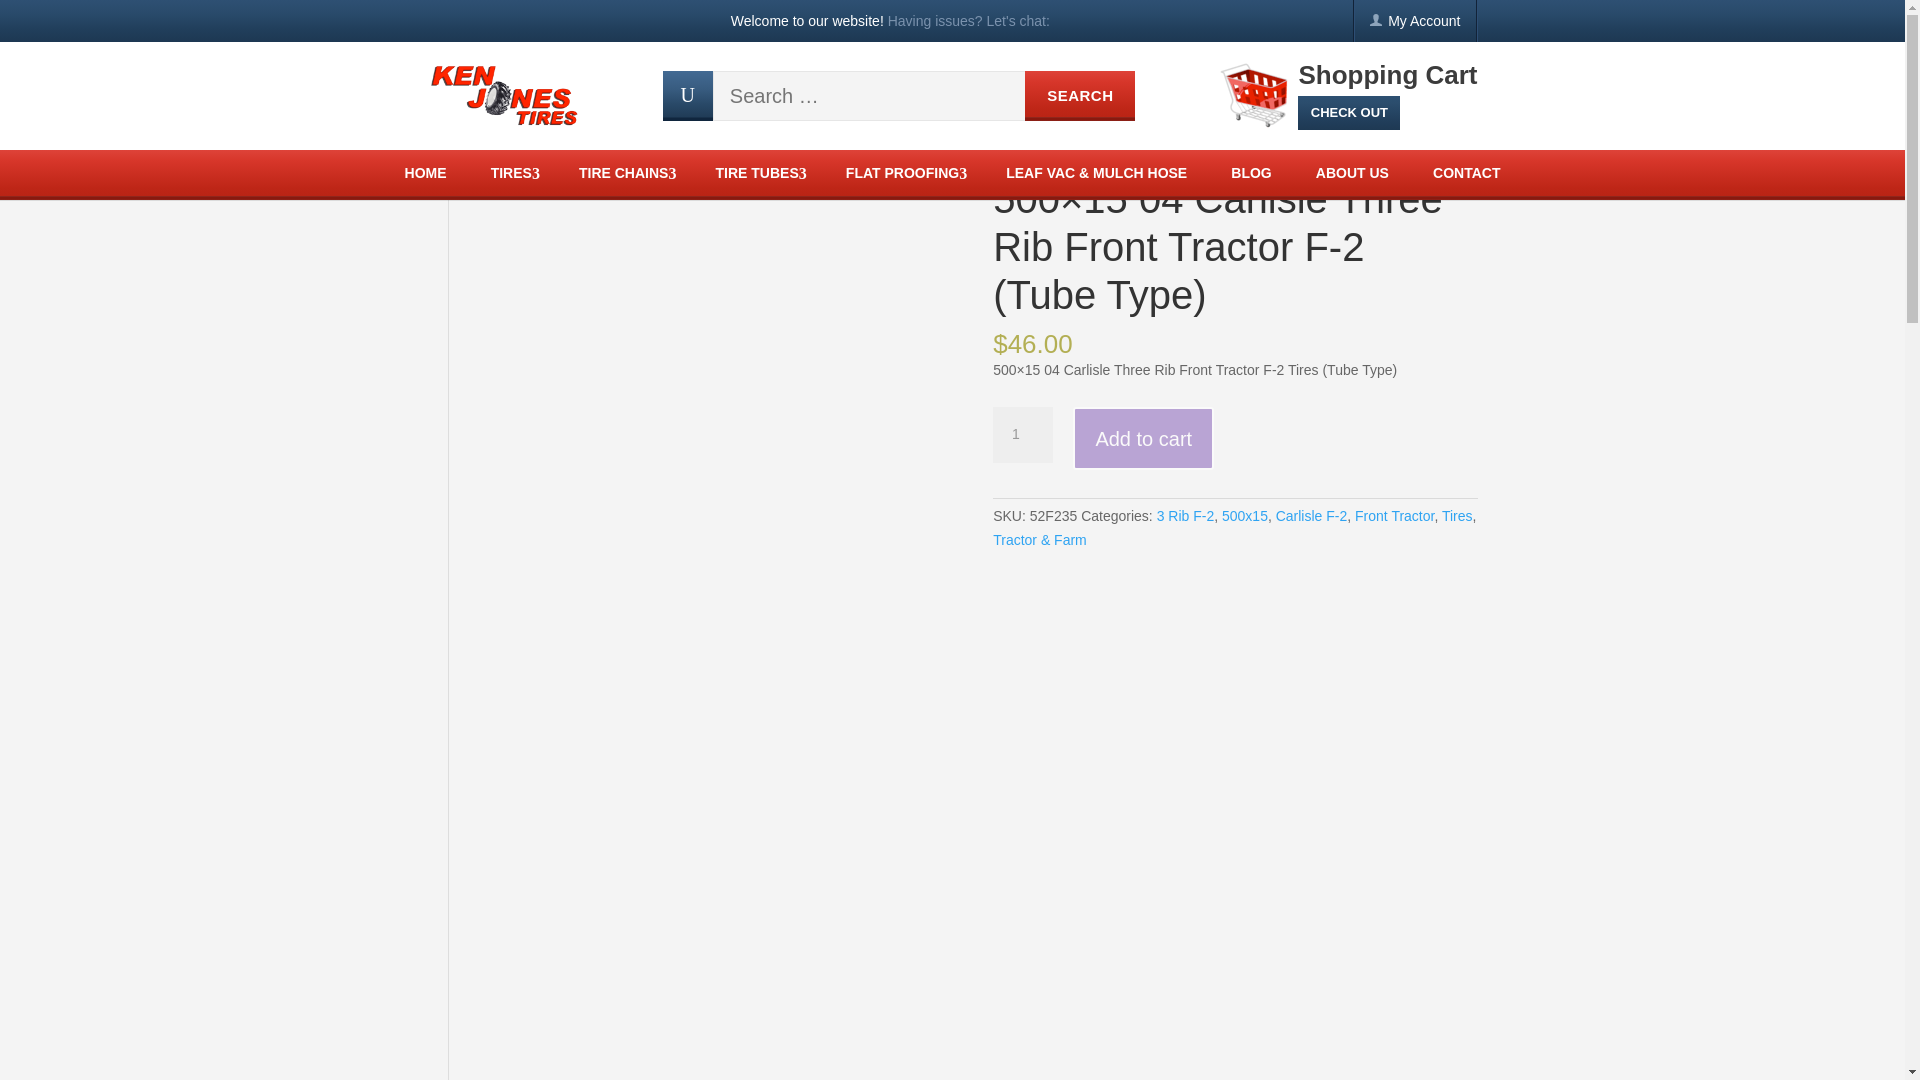 The width and height of the screenshot is (1920, 1080). Describe the element at coordinates (426, 173) in the screenshot. I see `HOME` at that location.